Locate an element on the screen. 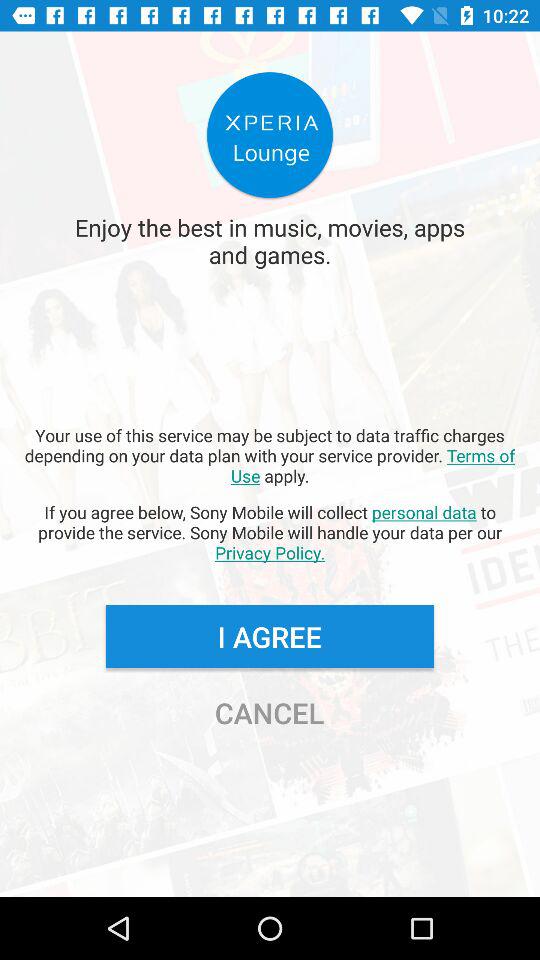 Image resolution: width=540 pixels, height=960 pixels. click icon above i agree button is located at coordinates (270, 532).